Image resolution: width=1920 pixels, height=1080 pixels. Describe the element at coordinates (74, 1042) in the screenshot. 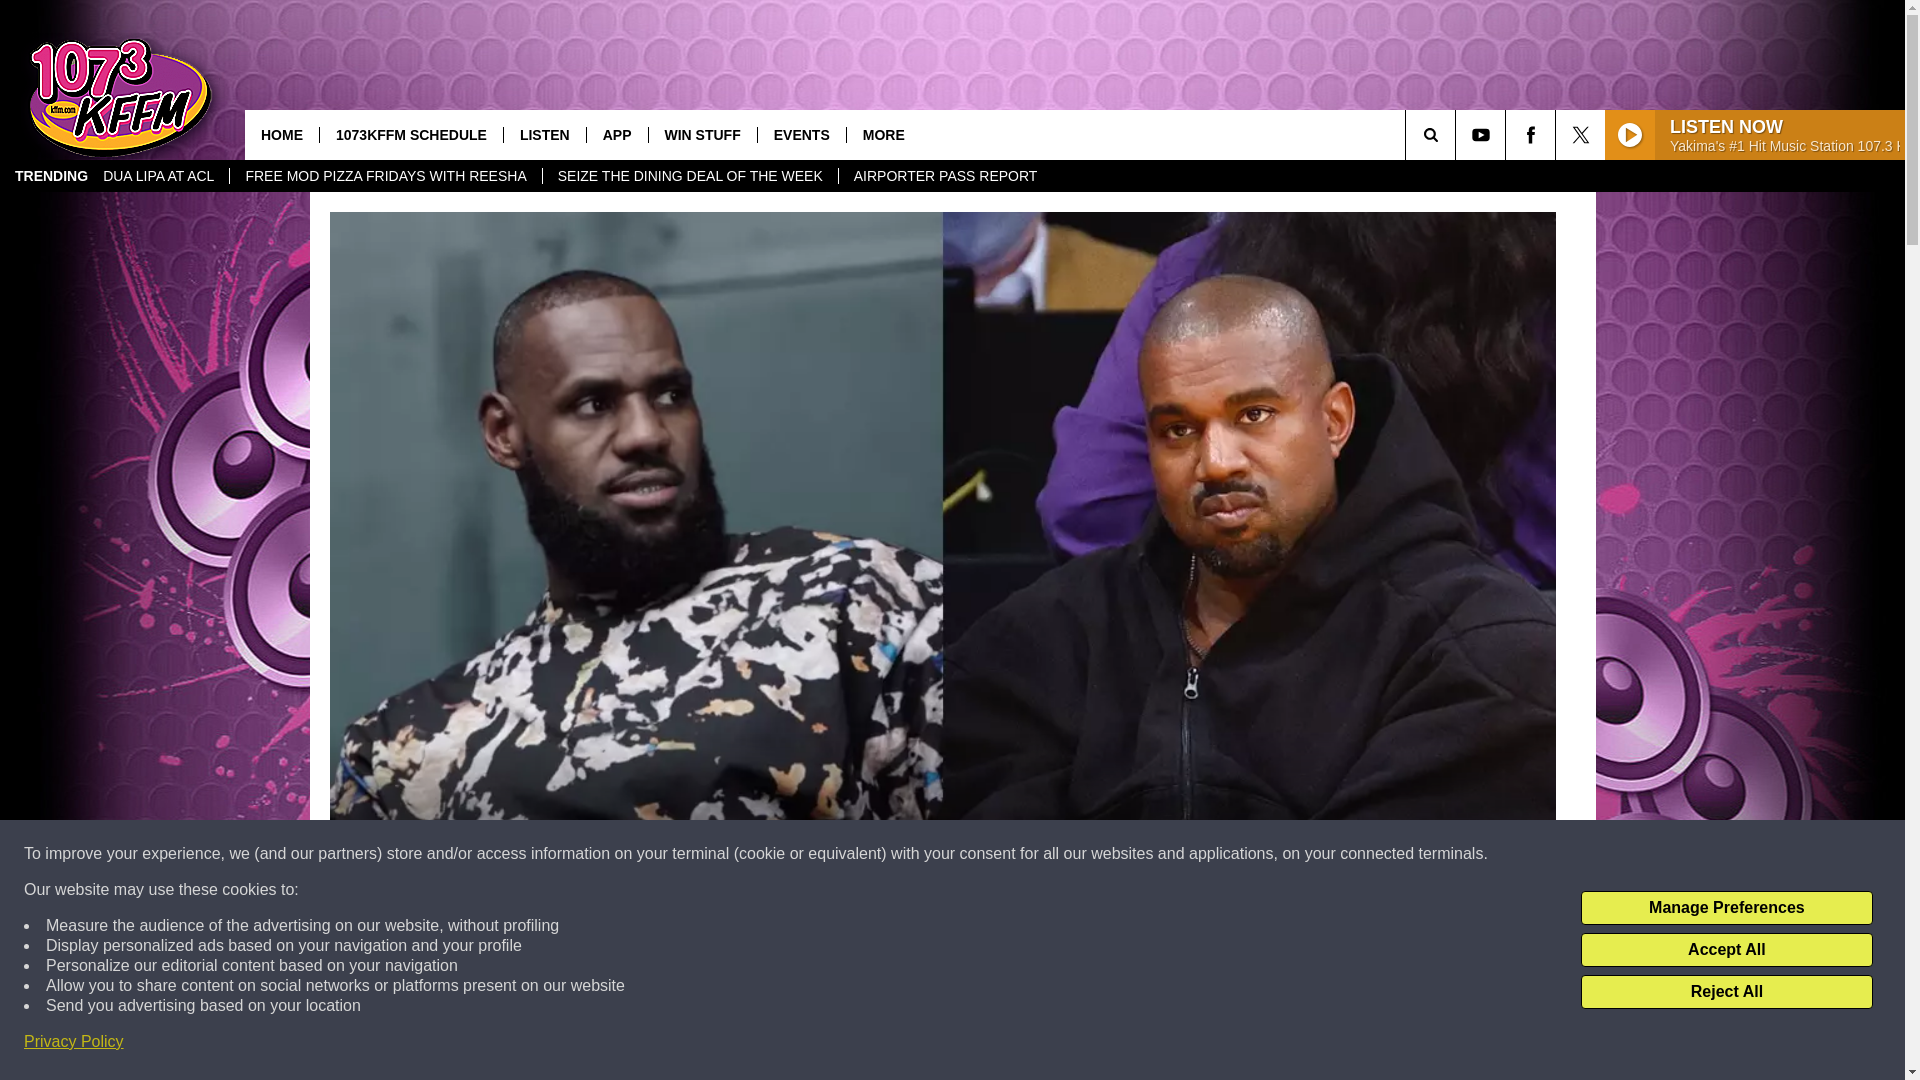

I see `Privacy Policy` at that location.